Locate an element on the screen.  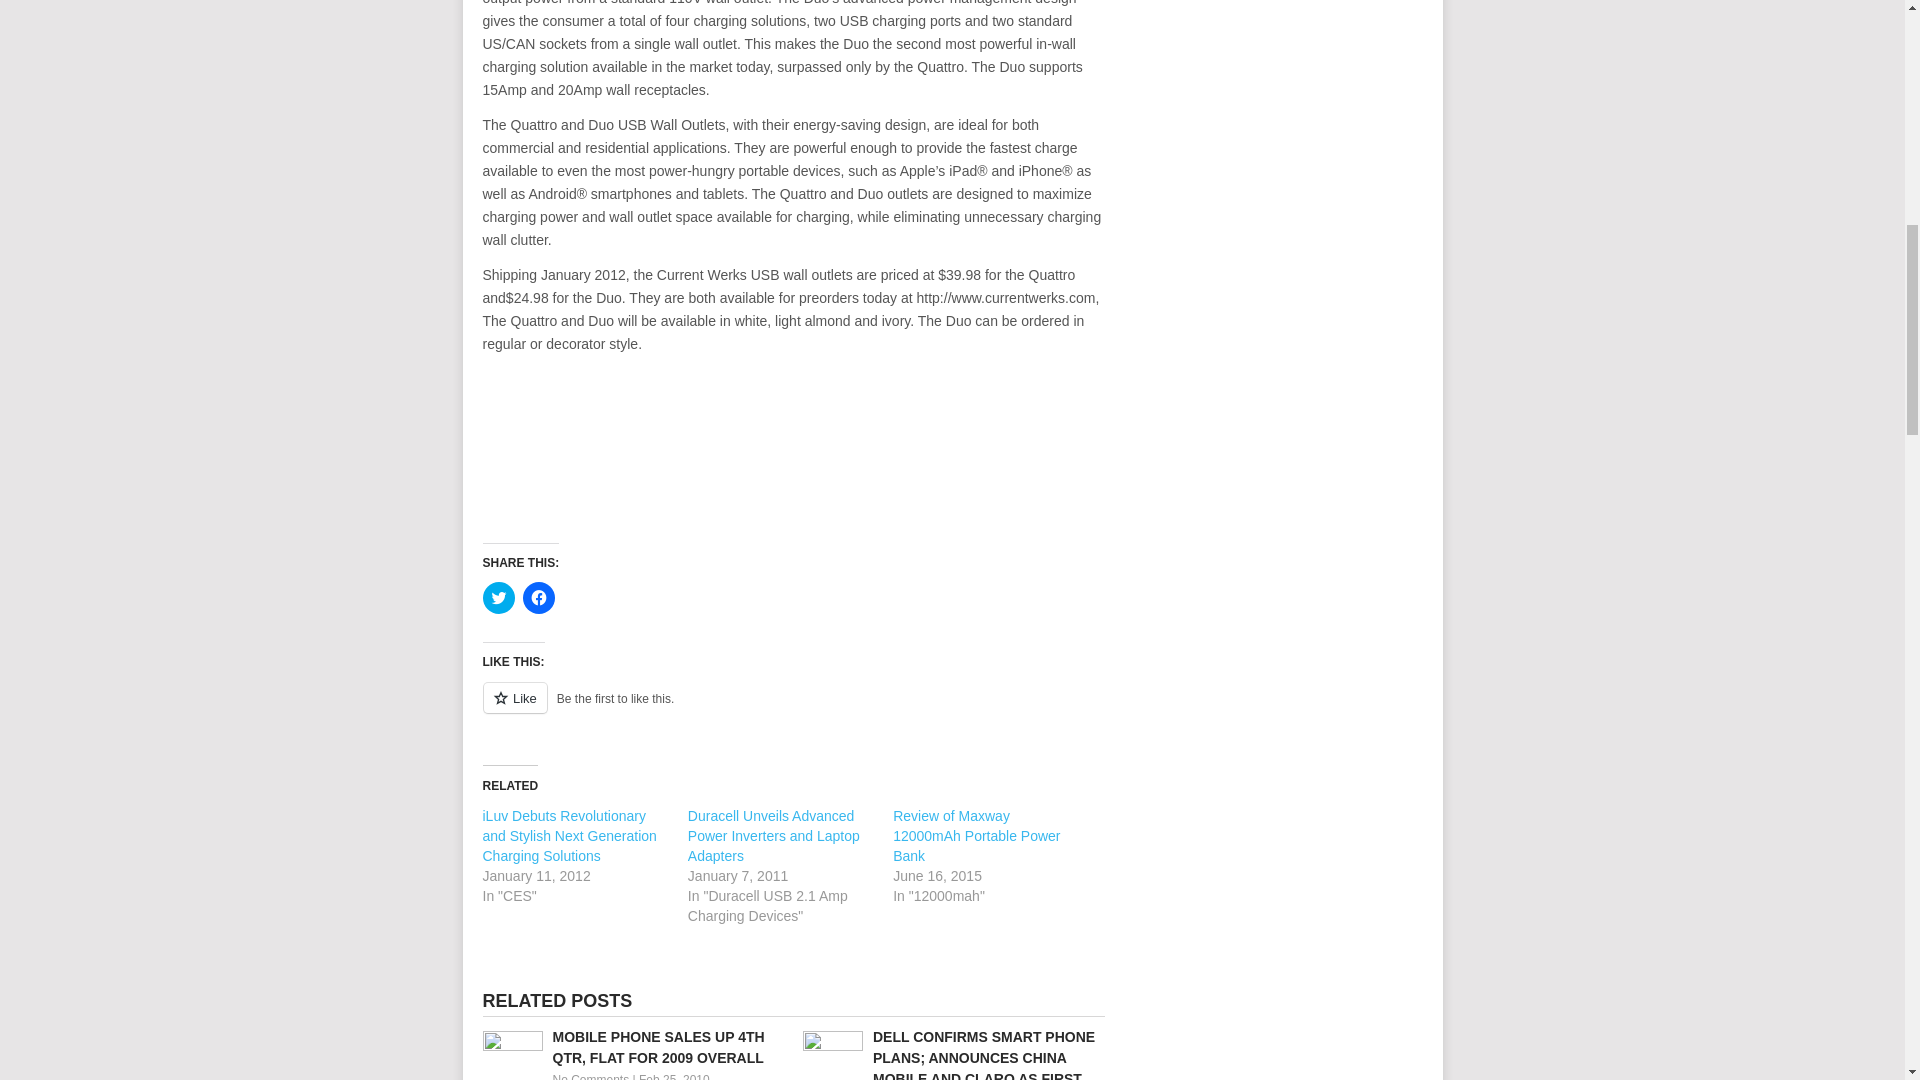
Click to share on Facebook is located at coordinates (538, 598).